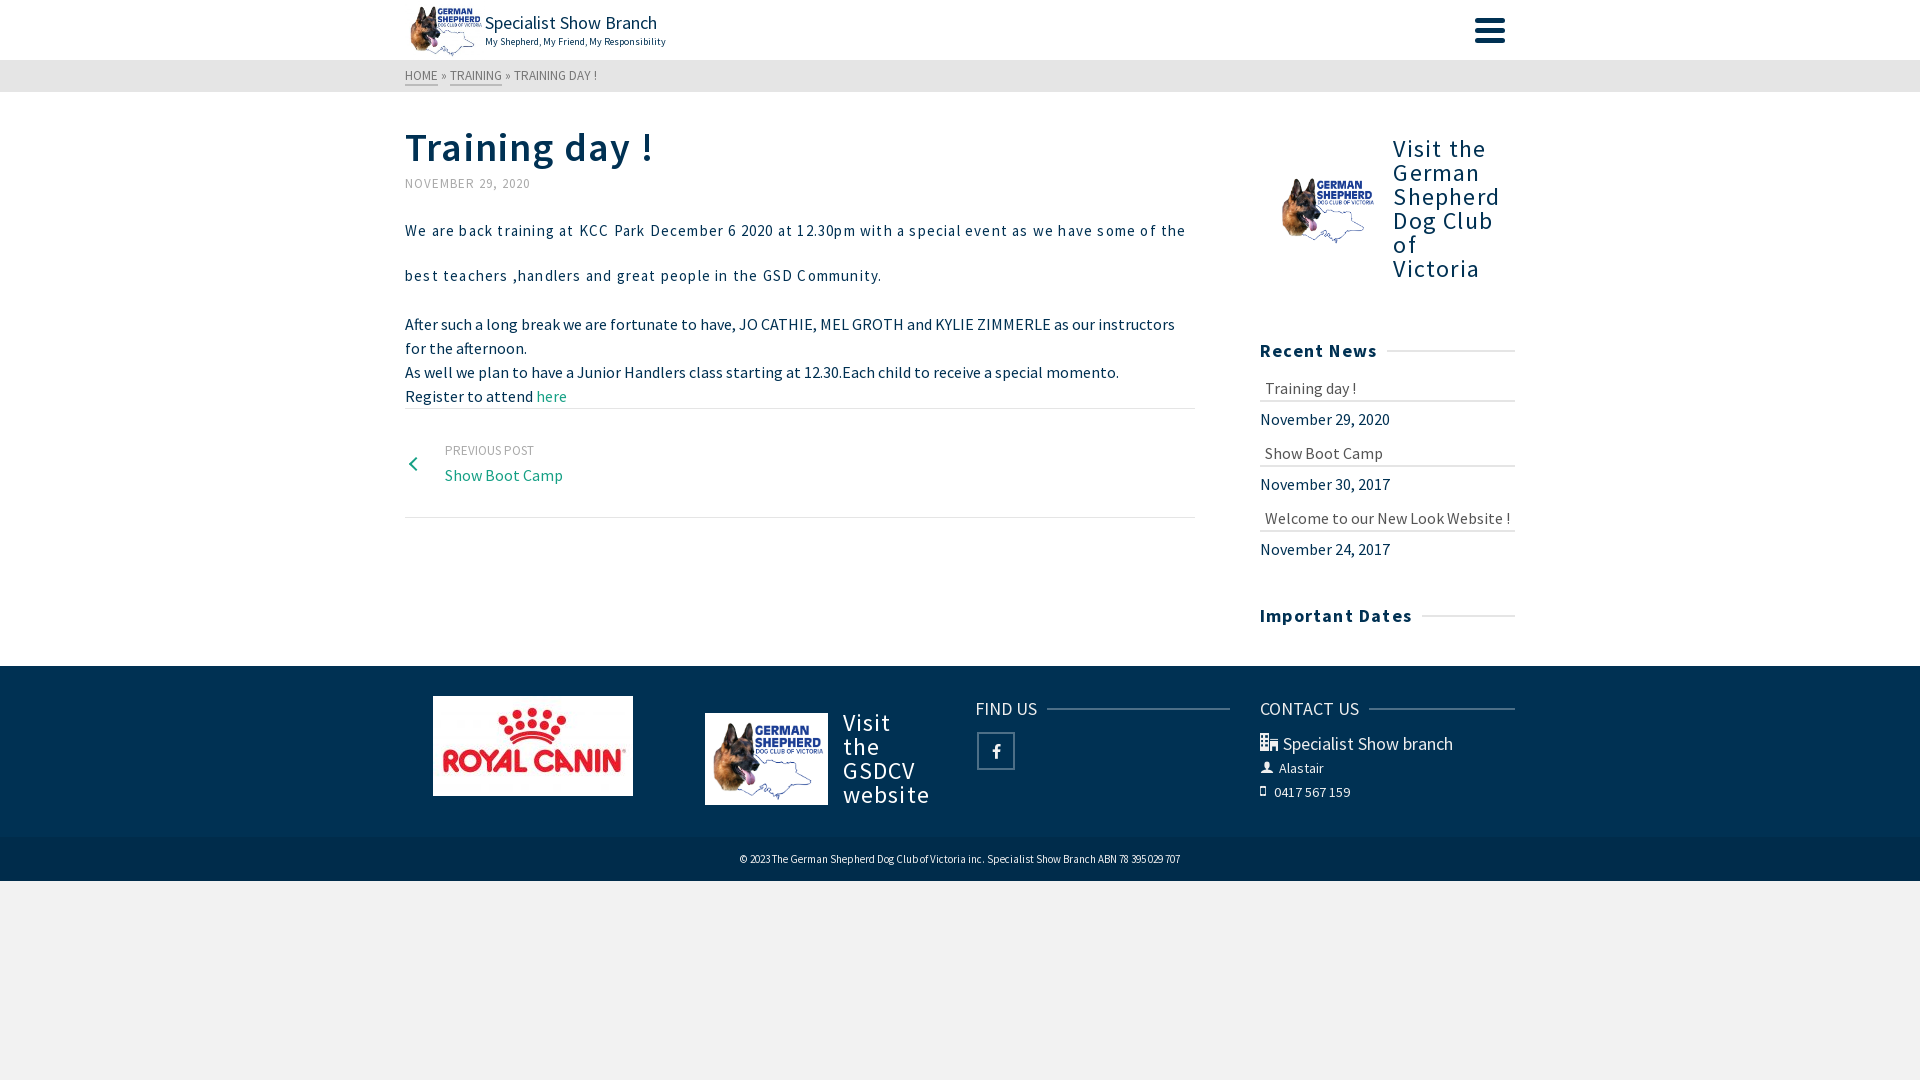 The height and width of the screenshot is (1080, 1920). What do you see at coordinates (422, 76) in the screenshot?
I see `HOME` at bounding box center [422, 76].